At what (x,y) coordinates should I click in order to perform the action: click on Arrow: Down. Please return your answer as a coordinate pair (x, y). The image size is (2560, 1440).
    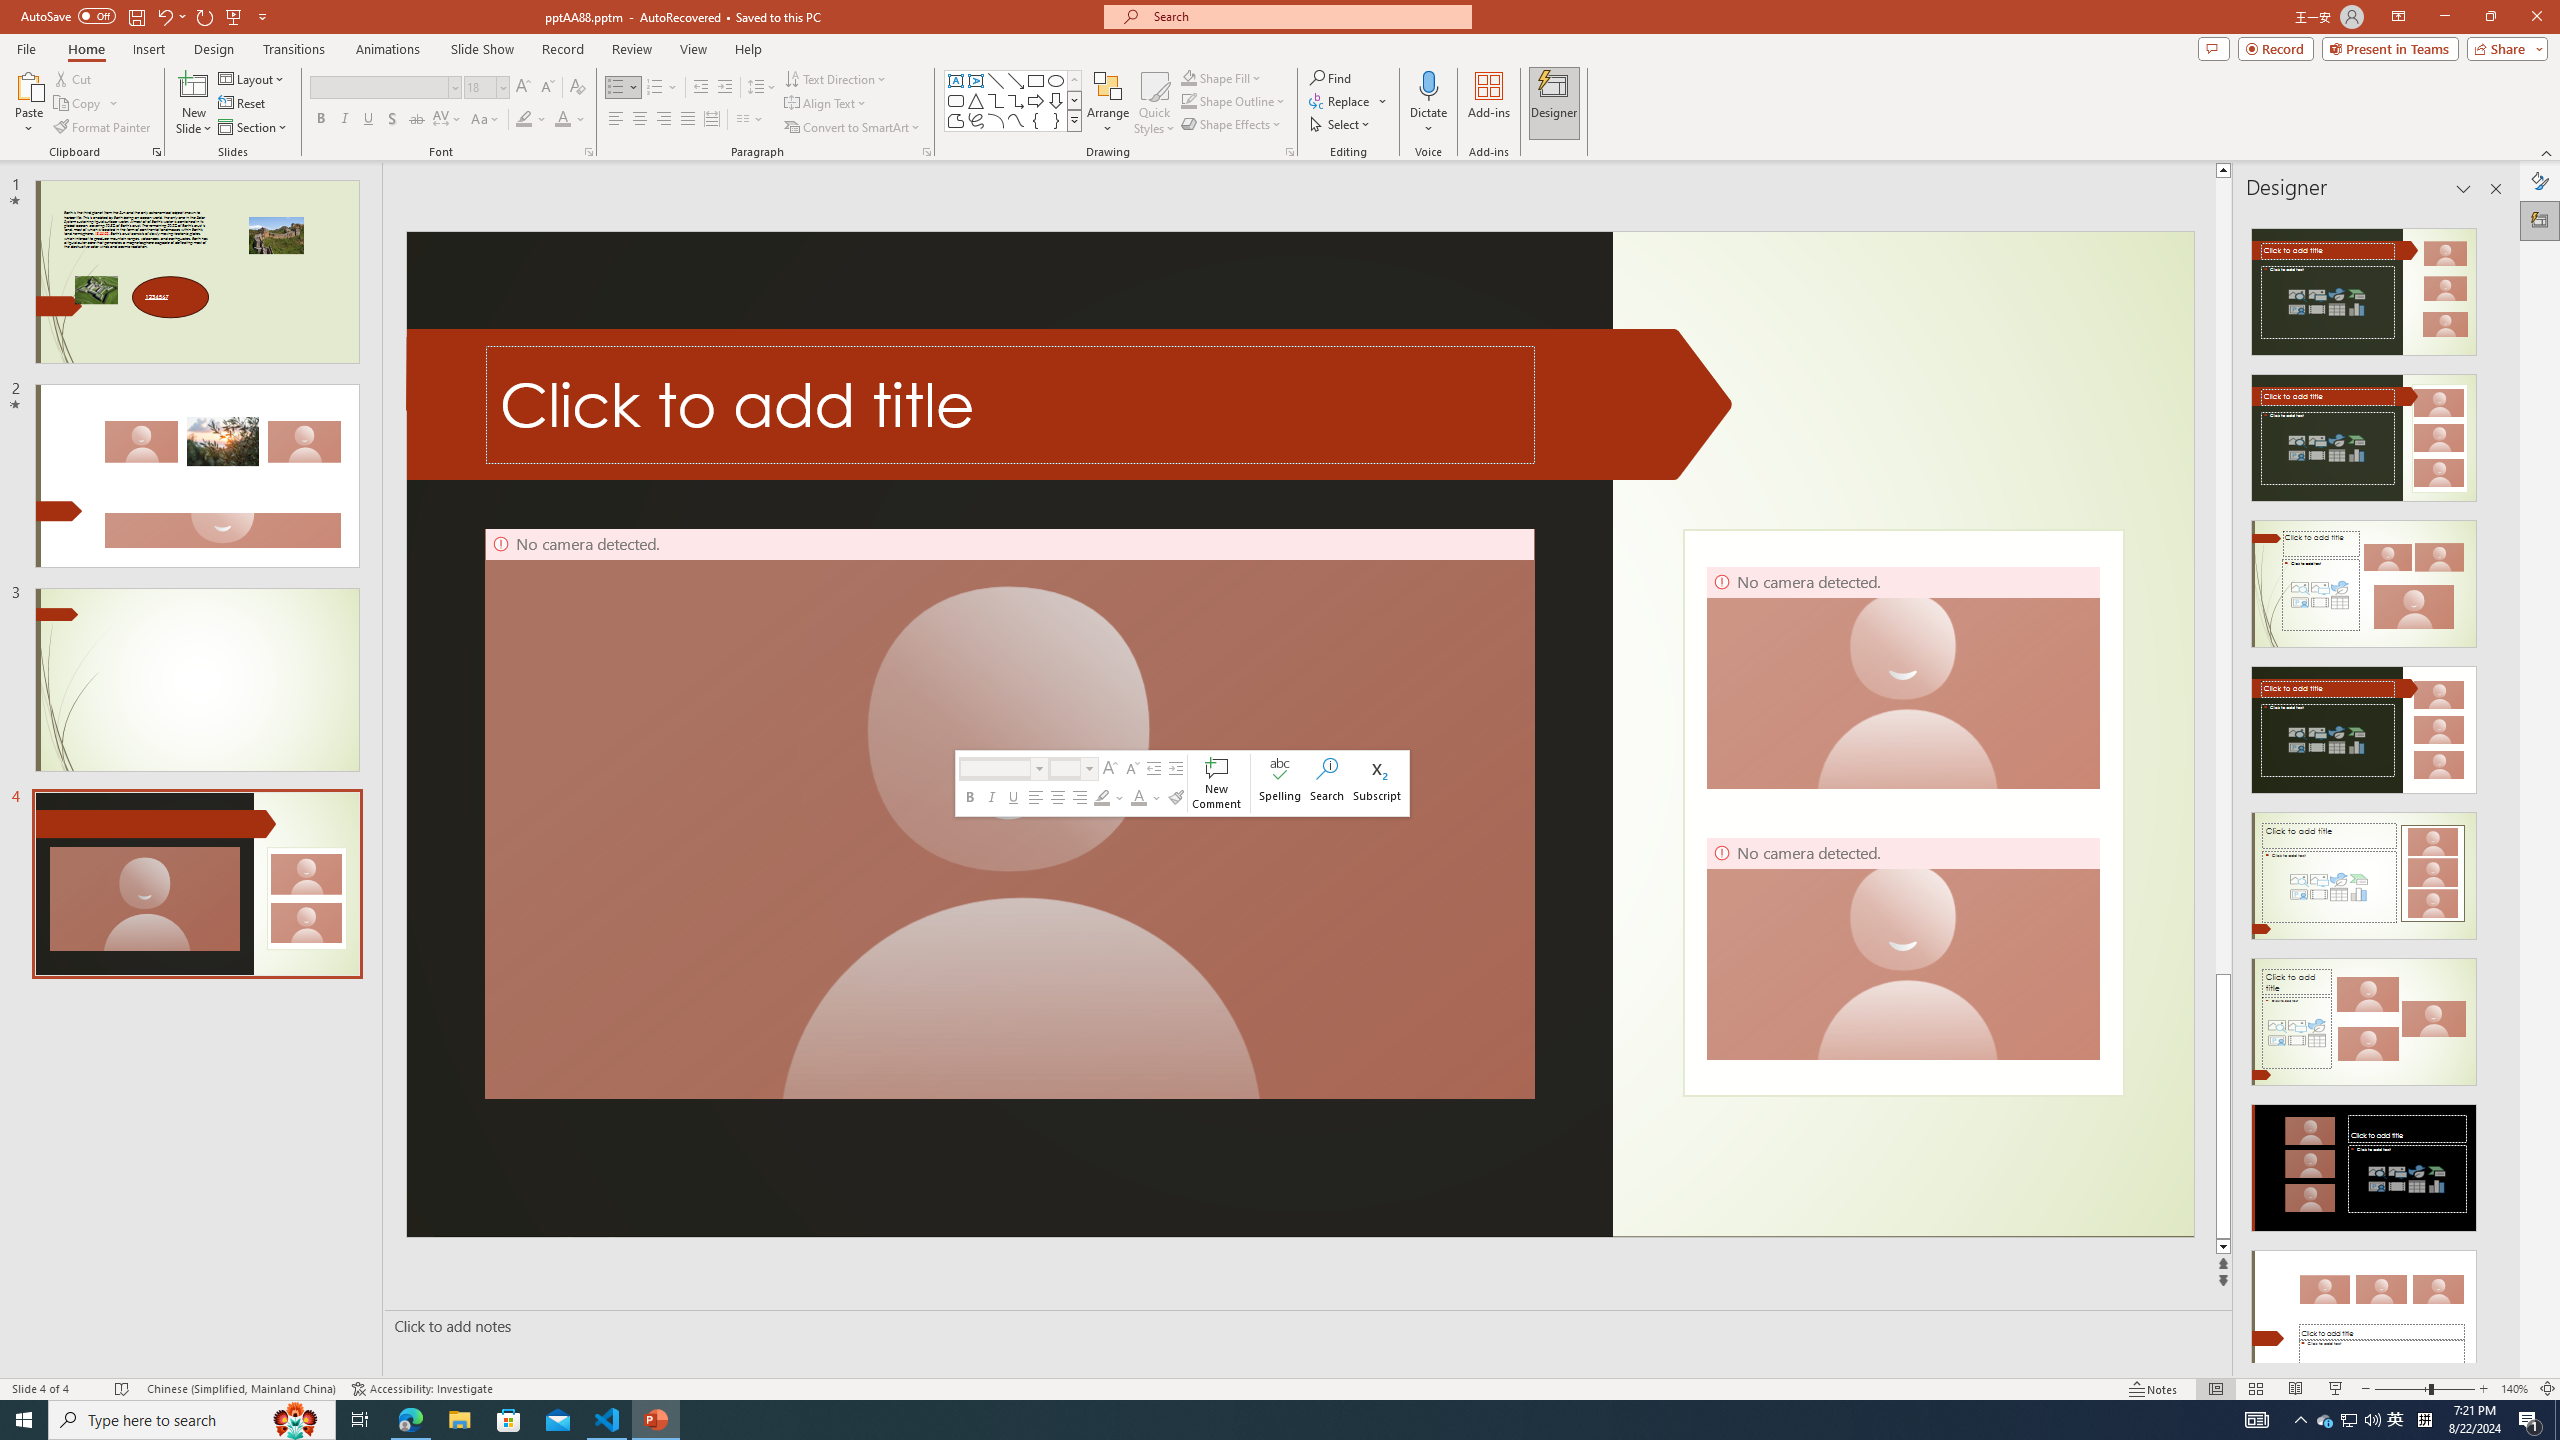
    Looking at the image, I should click on (1056, 100).